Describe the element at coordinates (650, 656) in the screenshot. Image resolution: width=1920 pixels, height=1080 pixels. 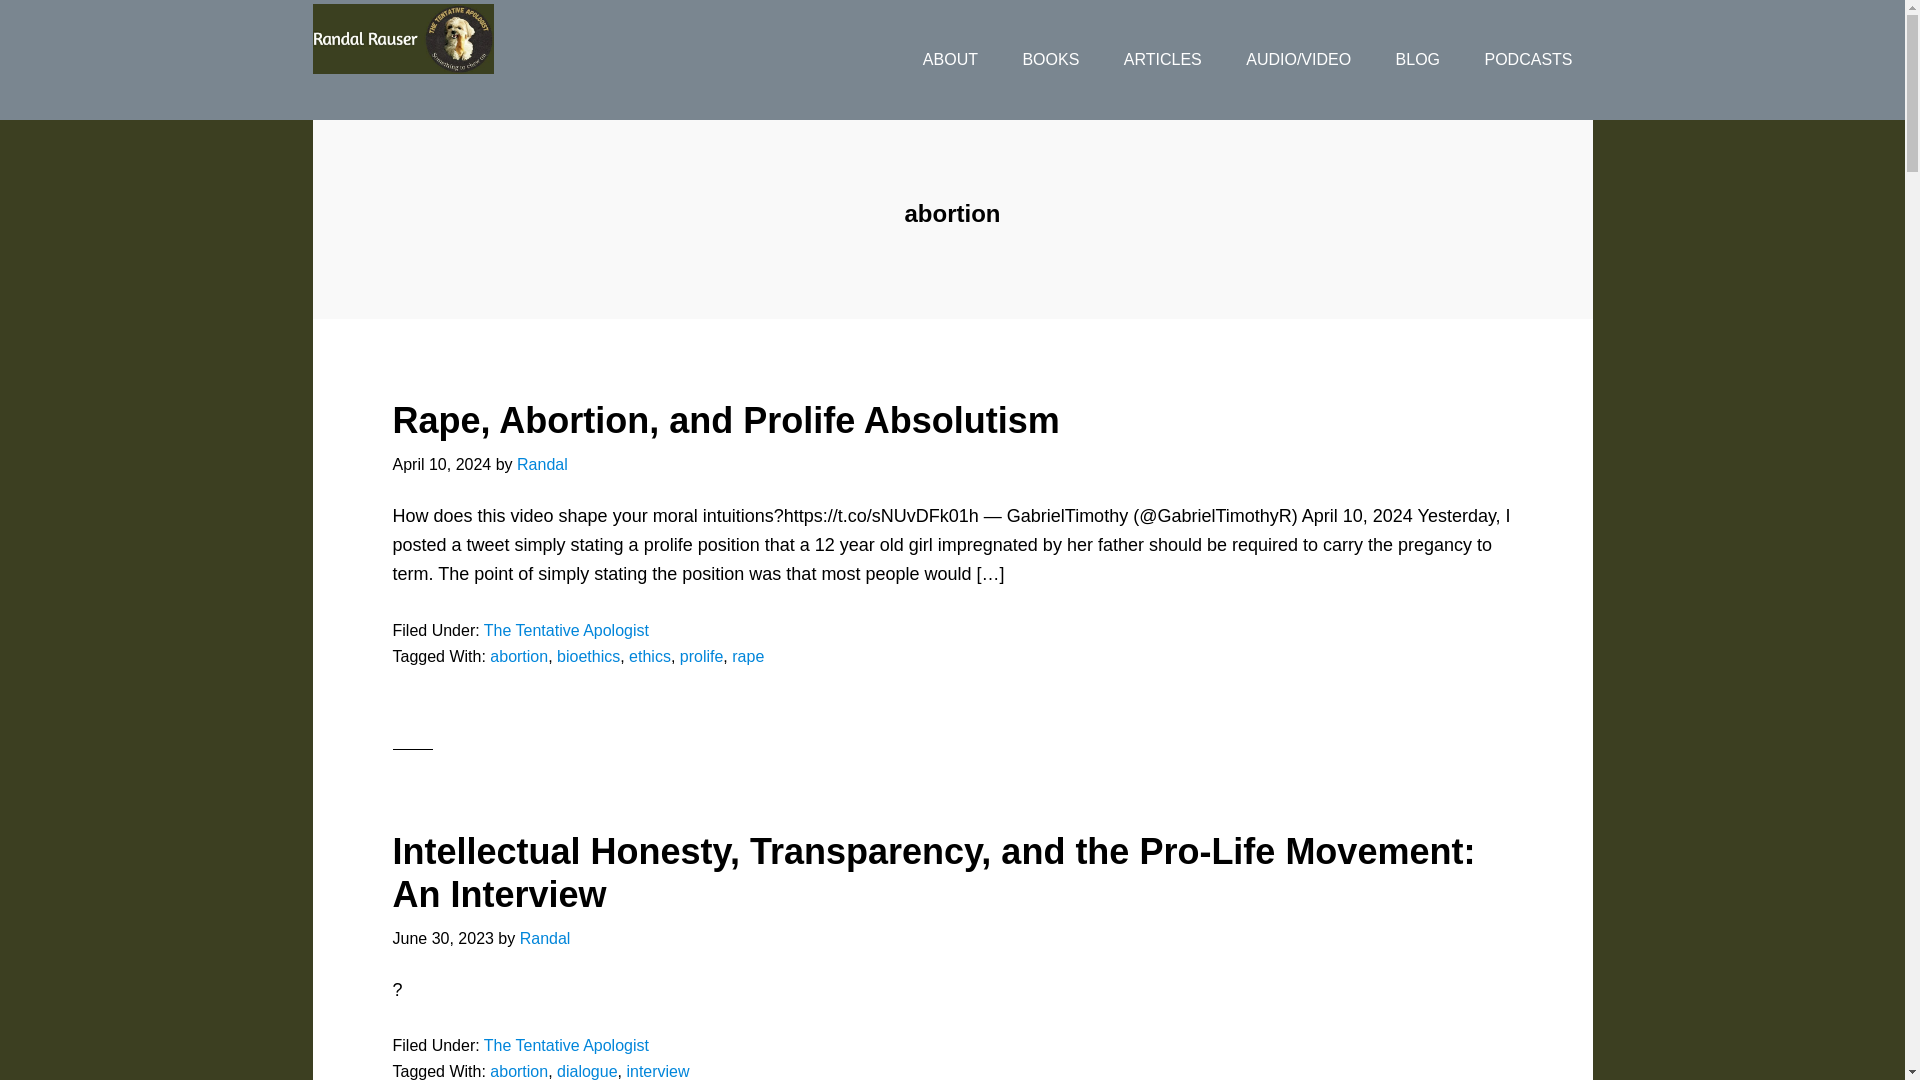
I see `ethics` at that location.